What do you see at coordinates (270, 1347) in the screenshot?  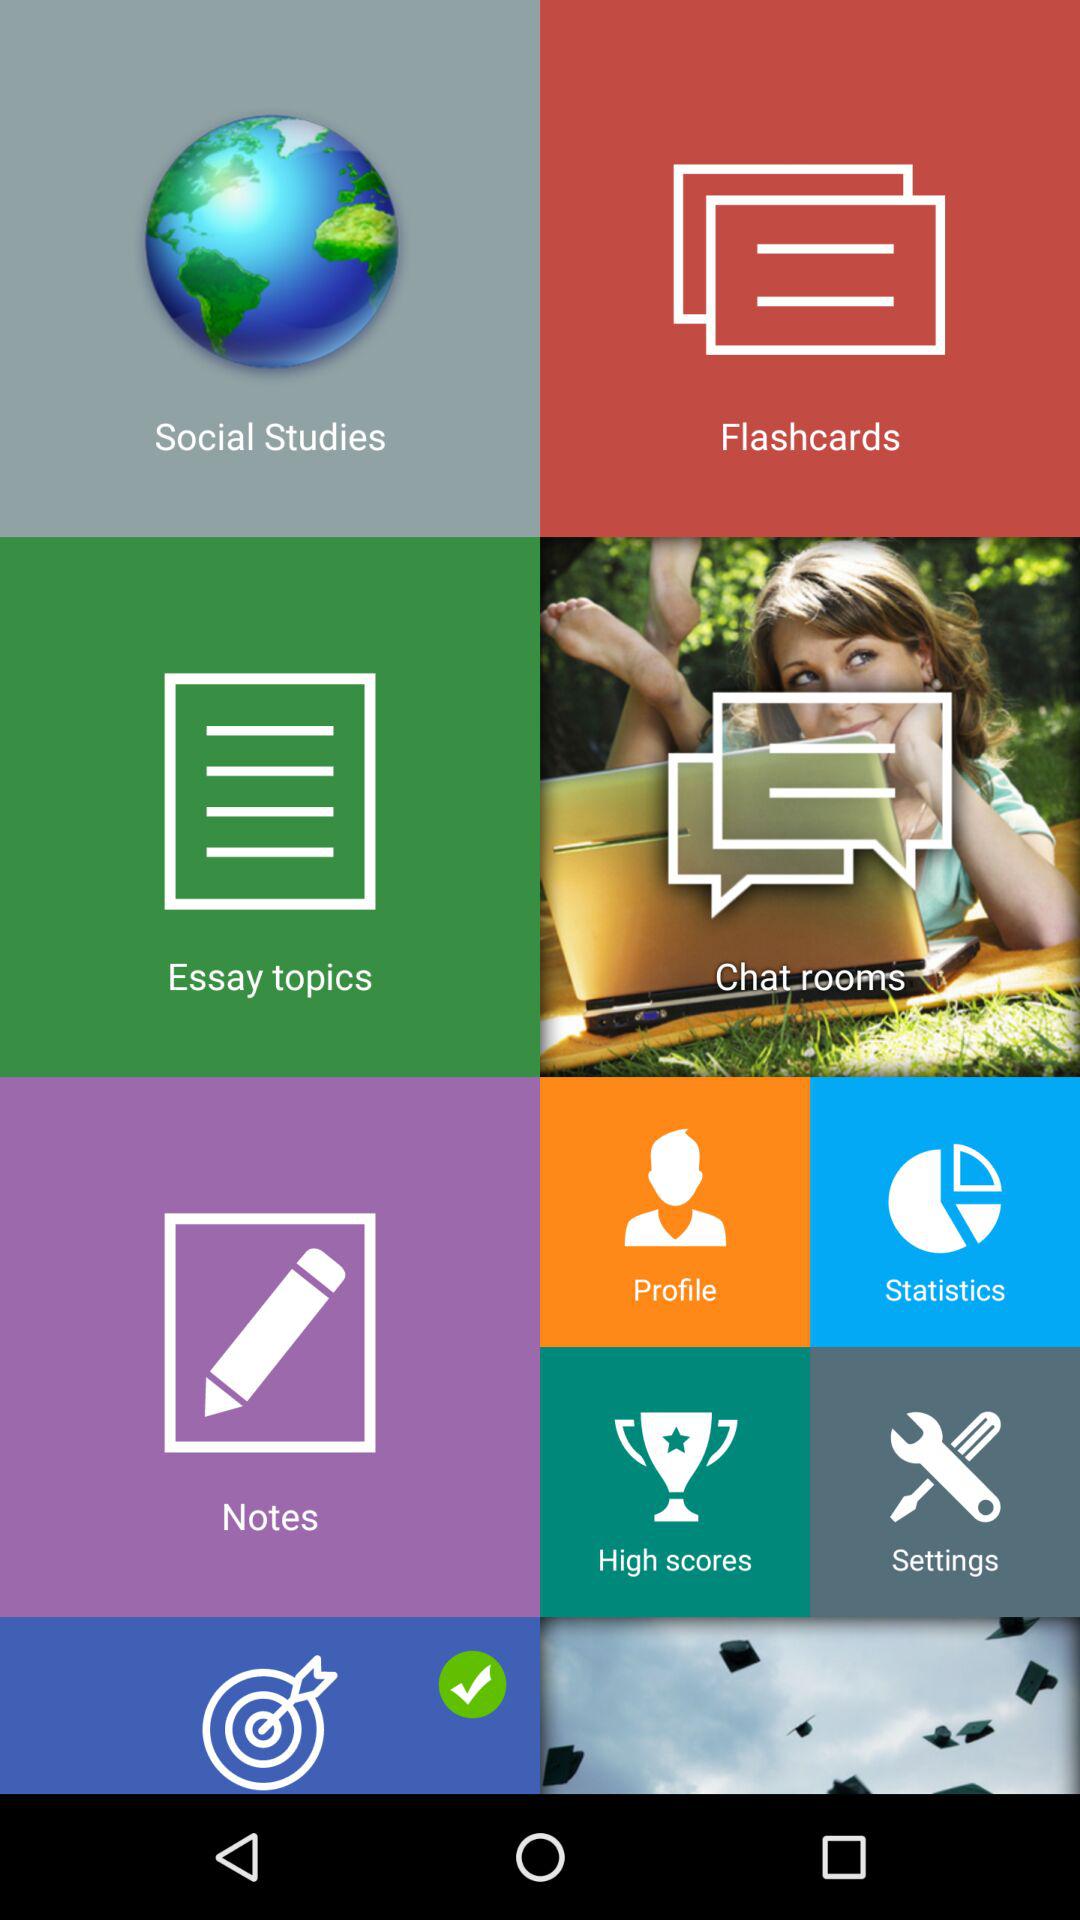 I see `click the app next to the chat rooms icon` at bounding box center [270, 1347].